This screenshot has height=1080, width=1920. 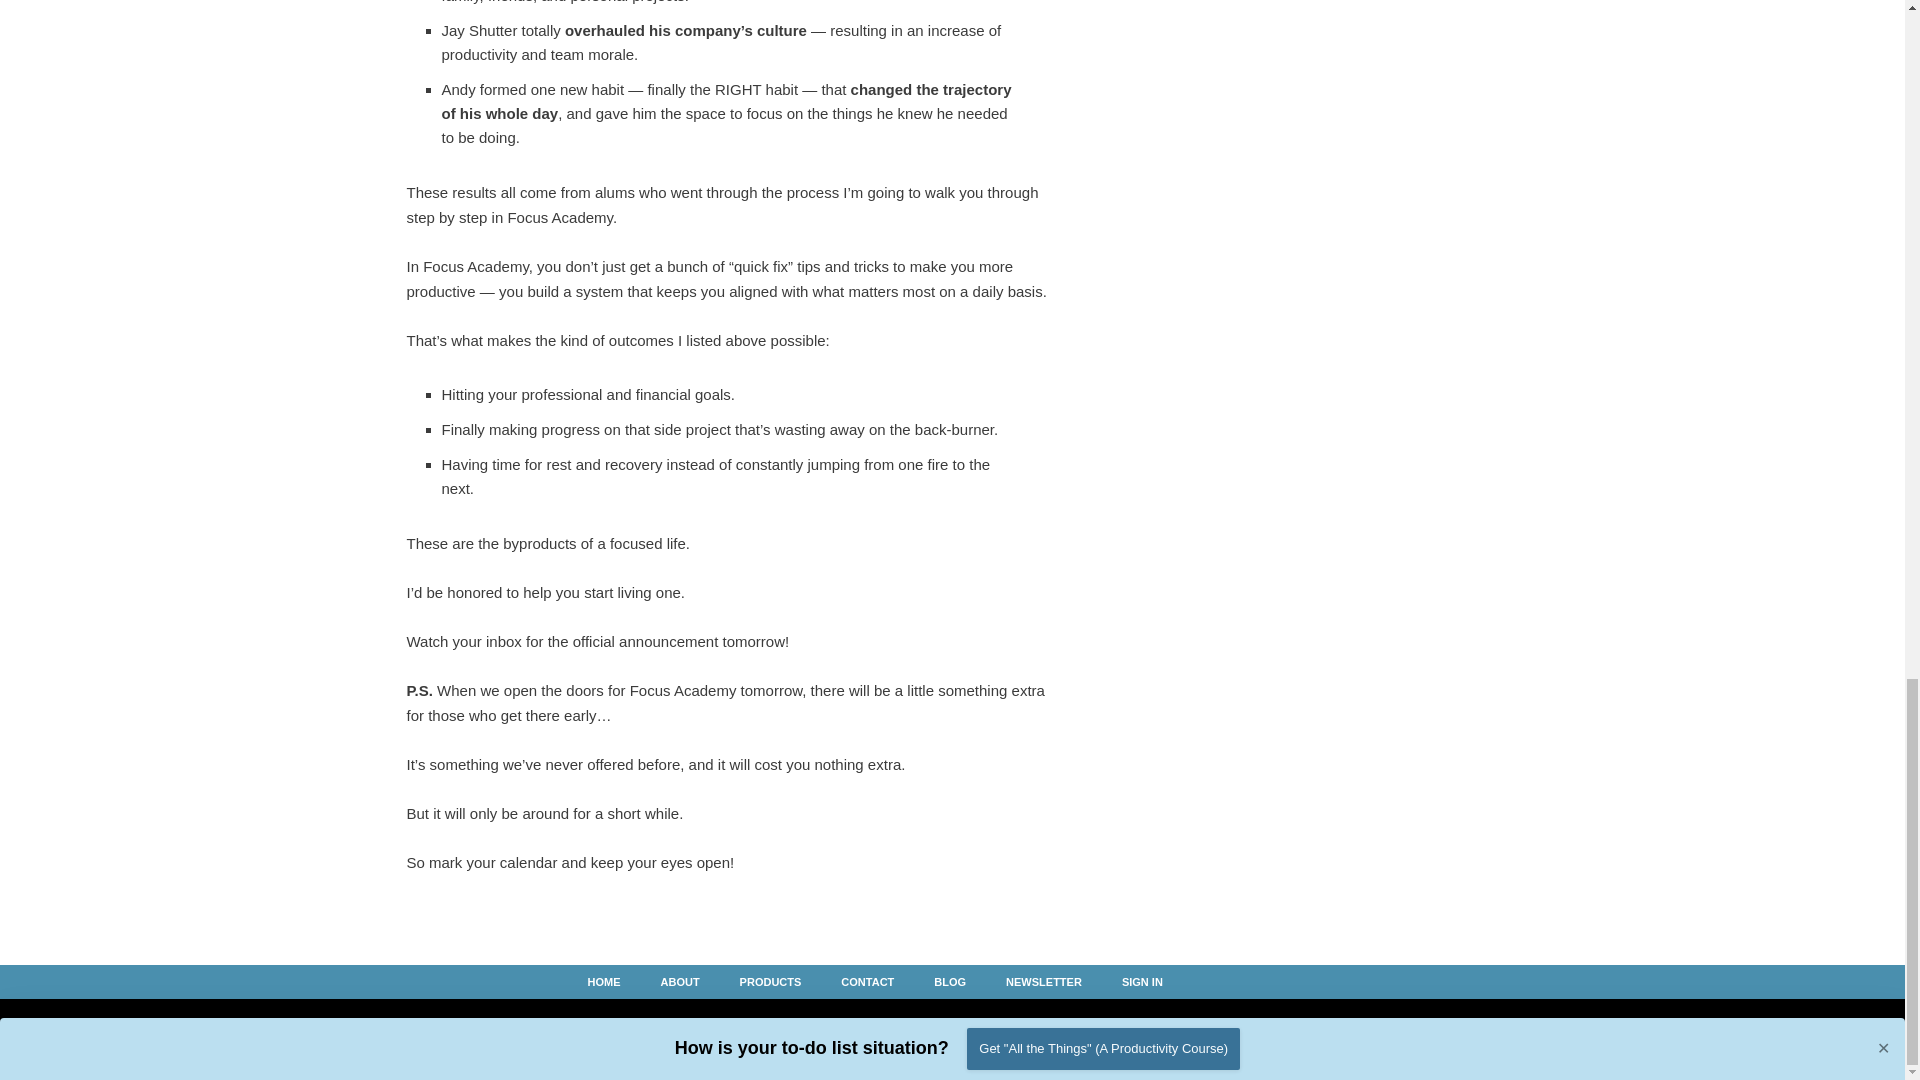 I want to click on ABOUT, so click(x=680, y=981).